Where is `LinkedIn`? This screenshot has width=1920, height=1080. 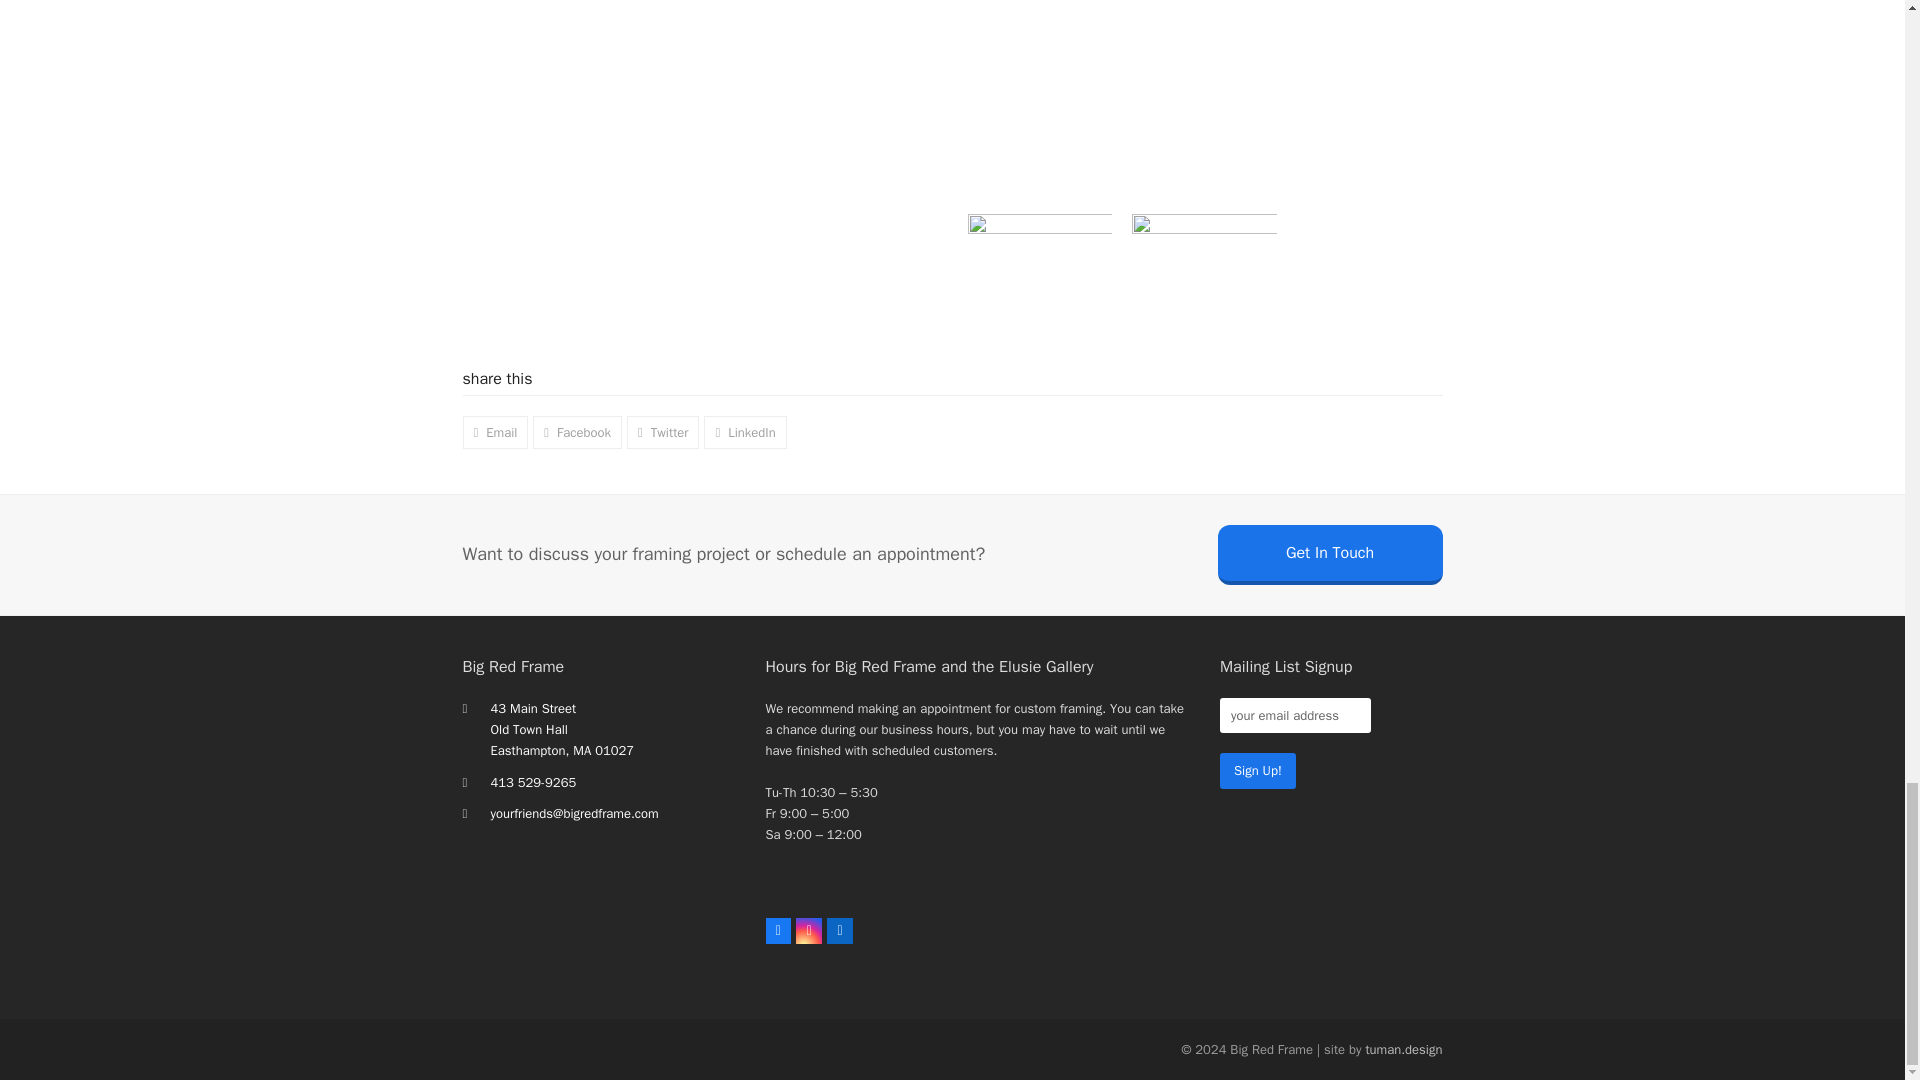 LinkedIn is located at coordinates (840, 930).